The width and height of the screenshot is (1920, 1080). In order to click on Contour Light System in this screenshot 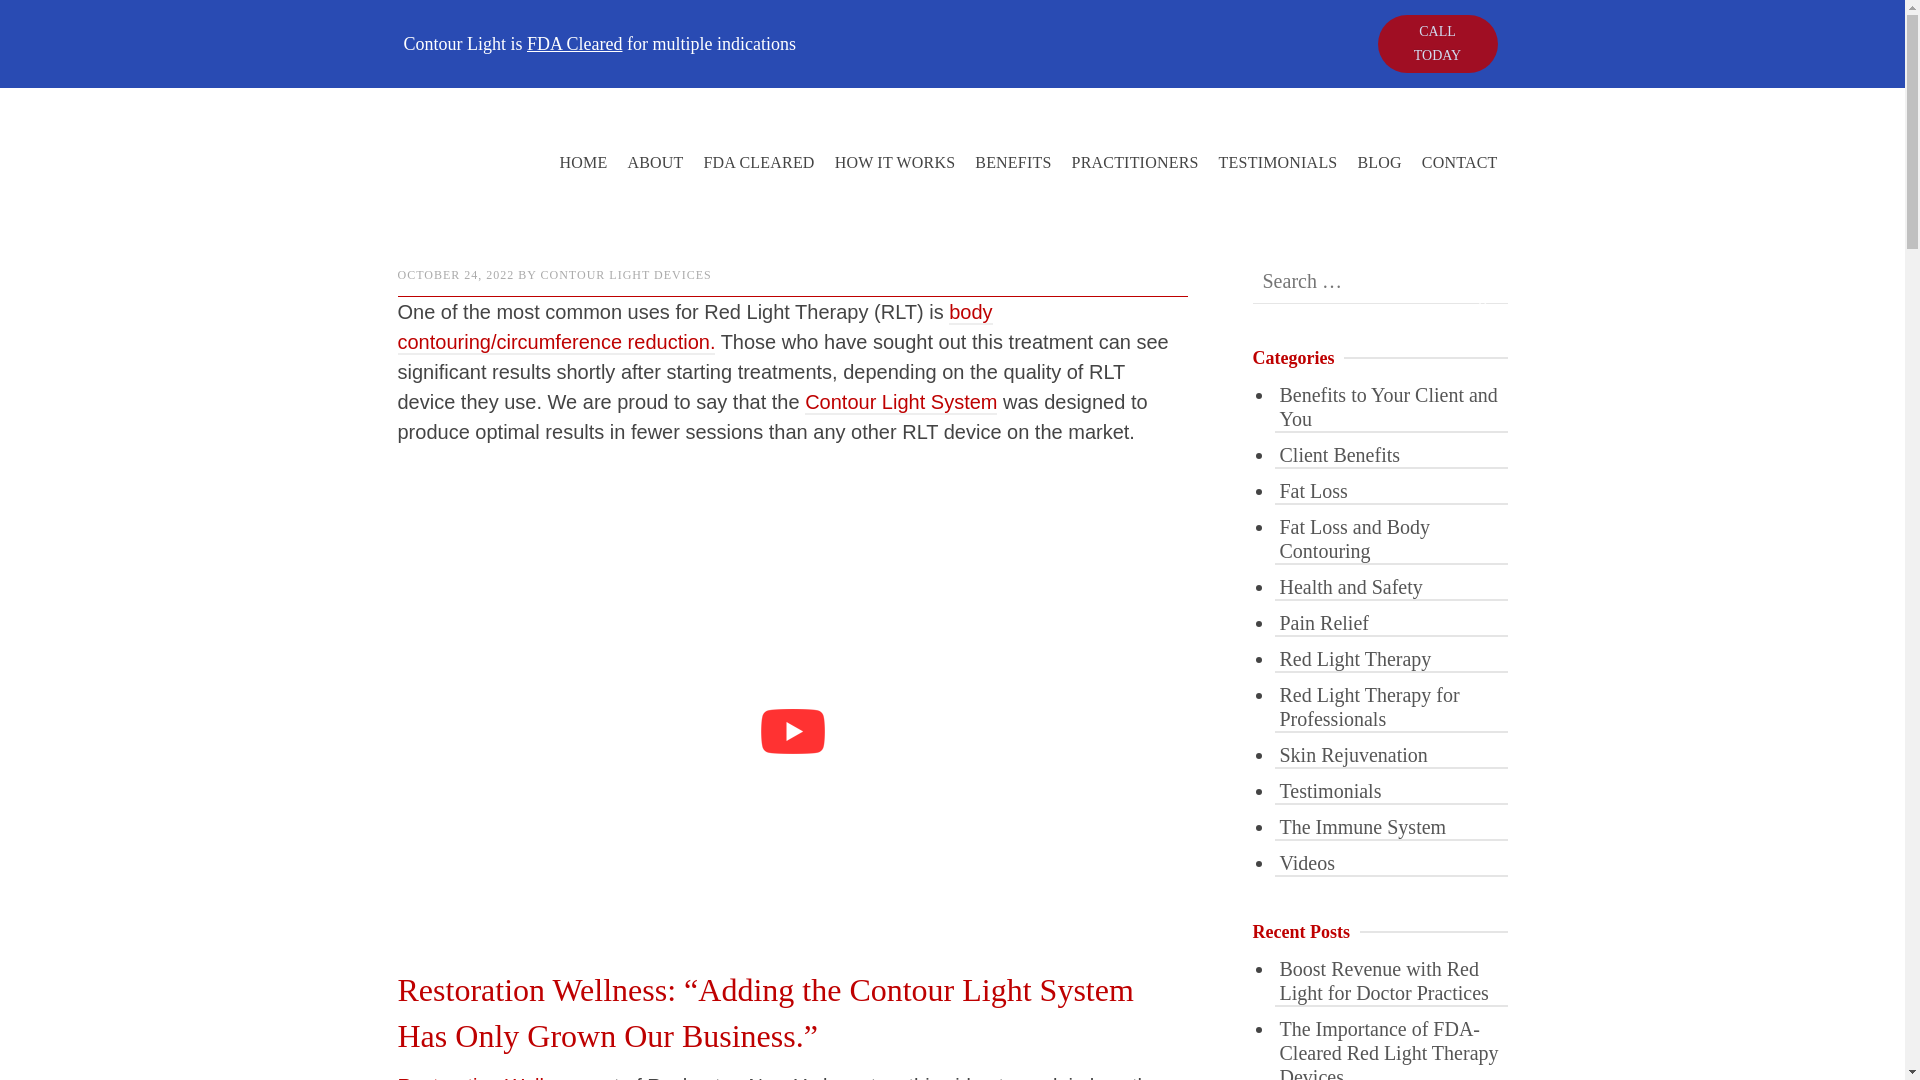, I will do `click(900, 402)`.